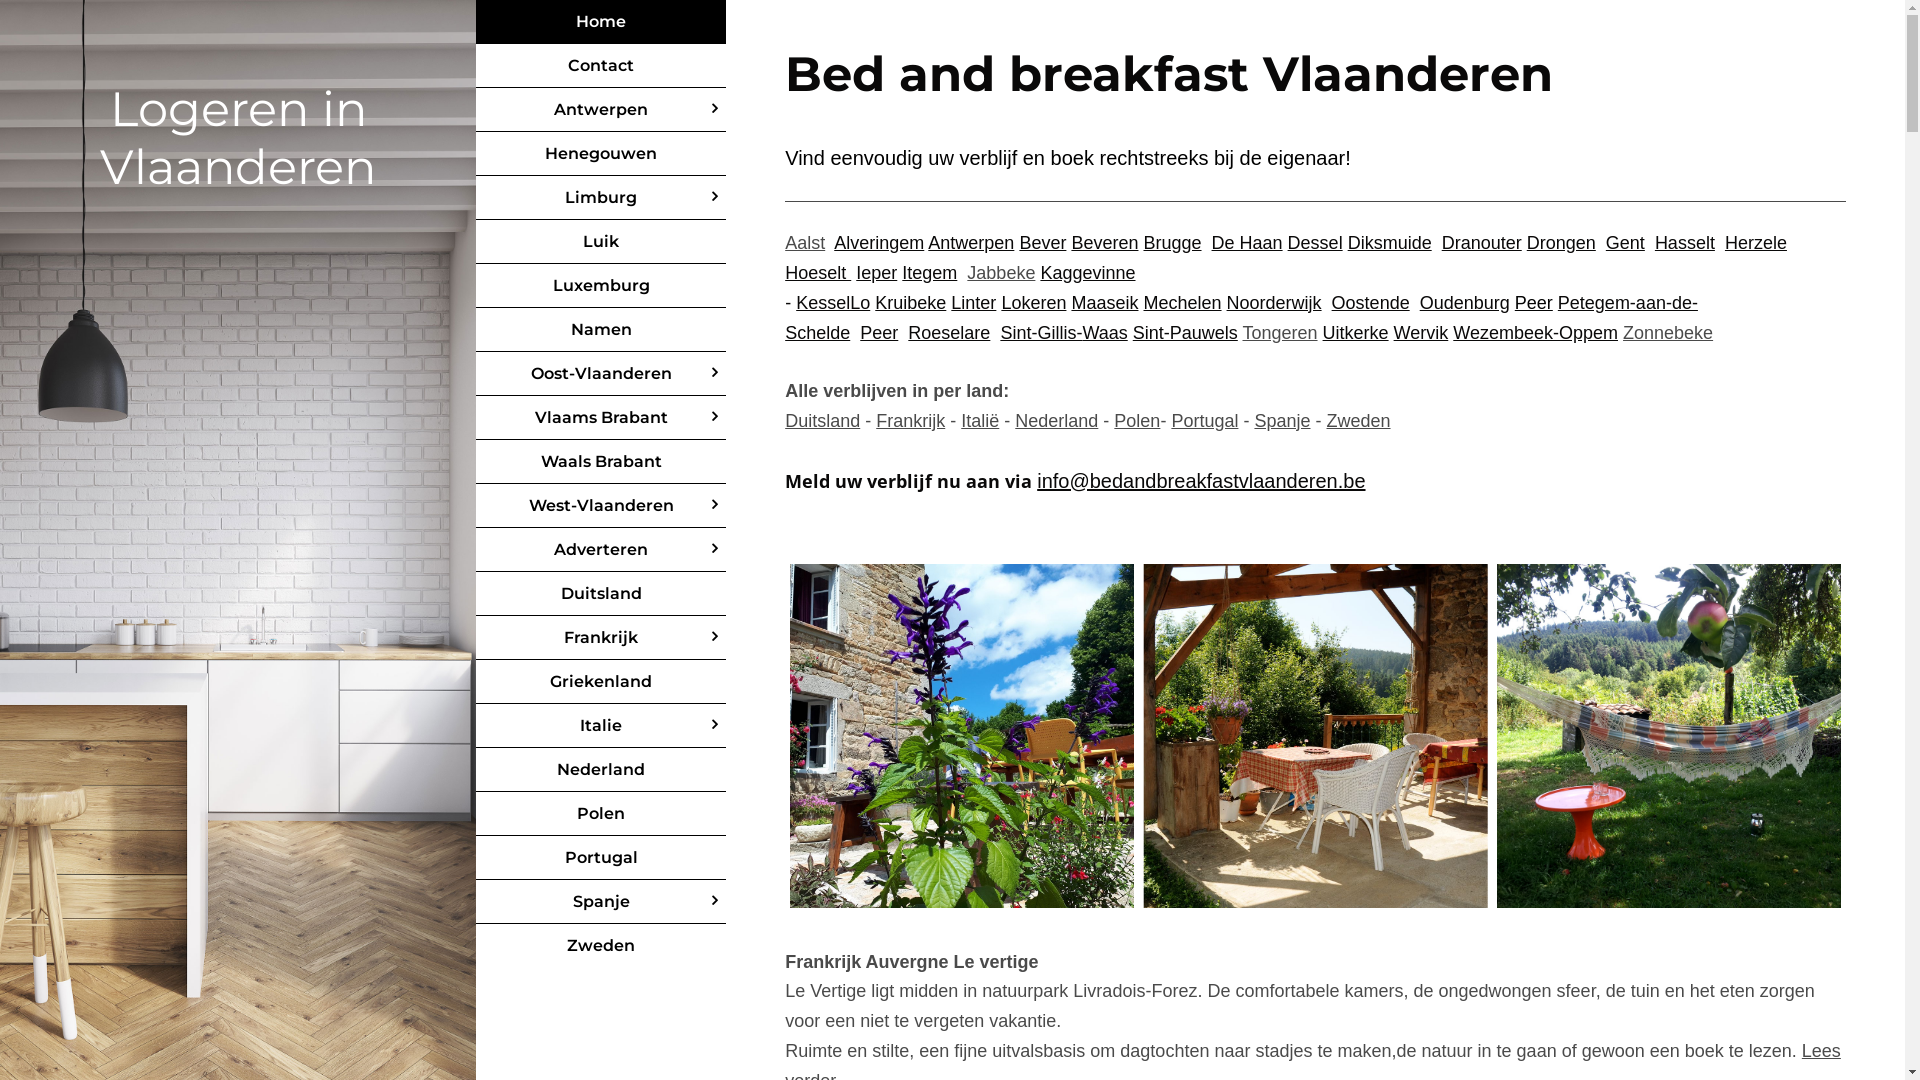 This screenshot has width=1920, height=1080. Describe the element at coordinates (1562, 243) in the screenshot. I see `Drongen` at that location.